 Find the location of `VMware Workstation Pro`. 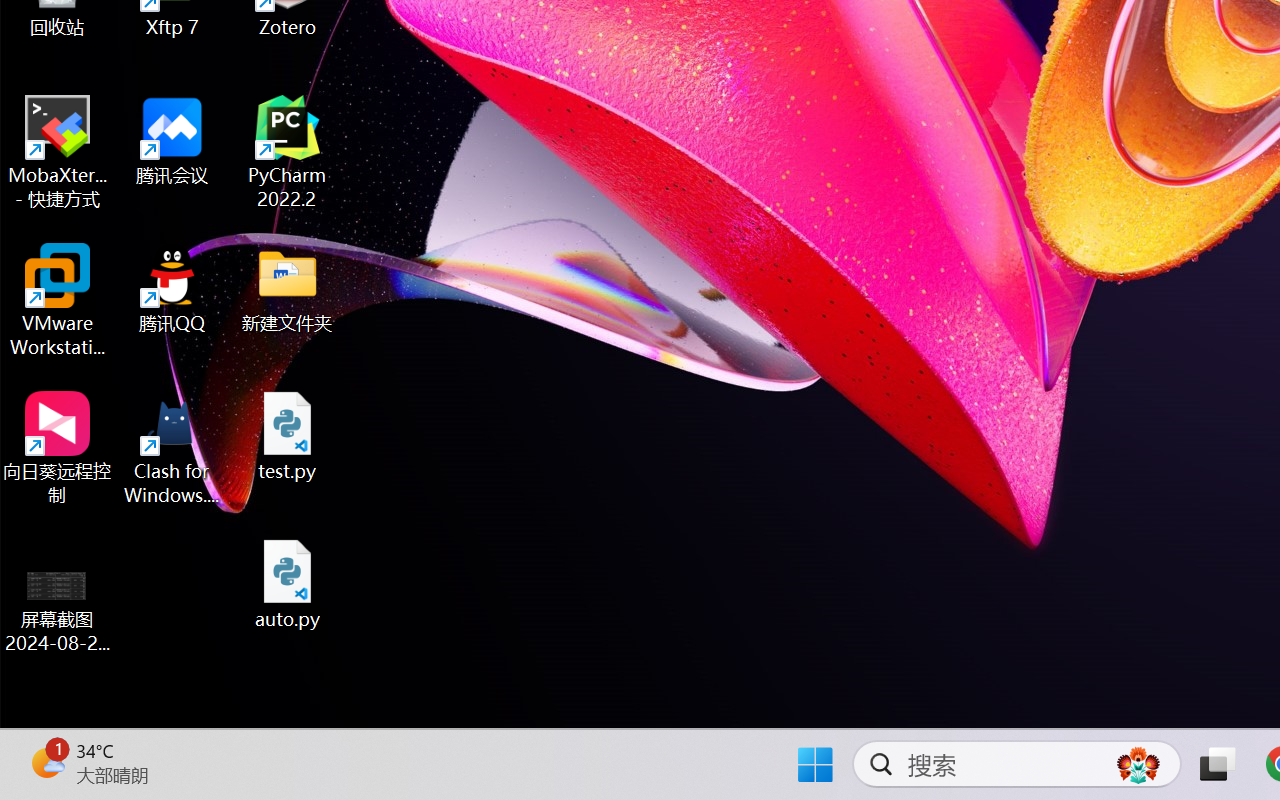

VMware Workstation Pro is located at coordinates (58, 300).